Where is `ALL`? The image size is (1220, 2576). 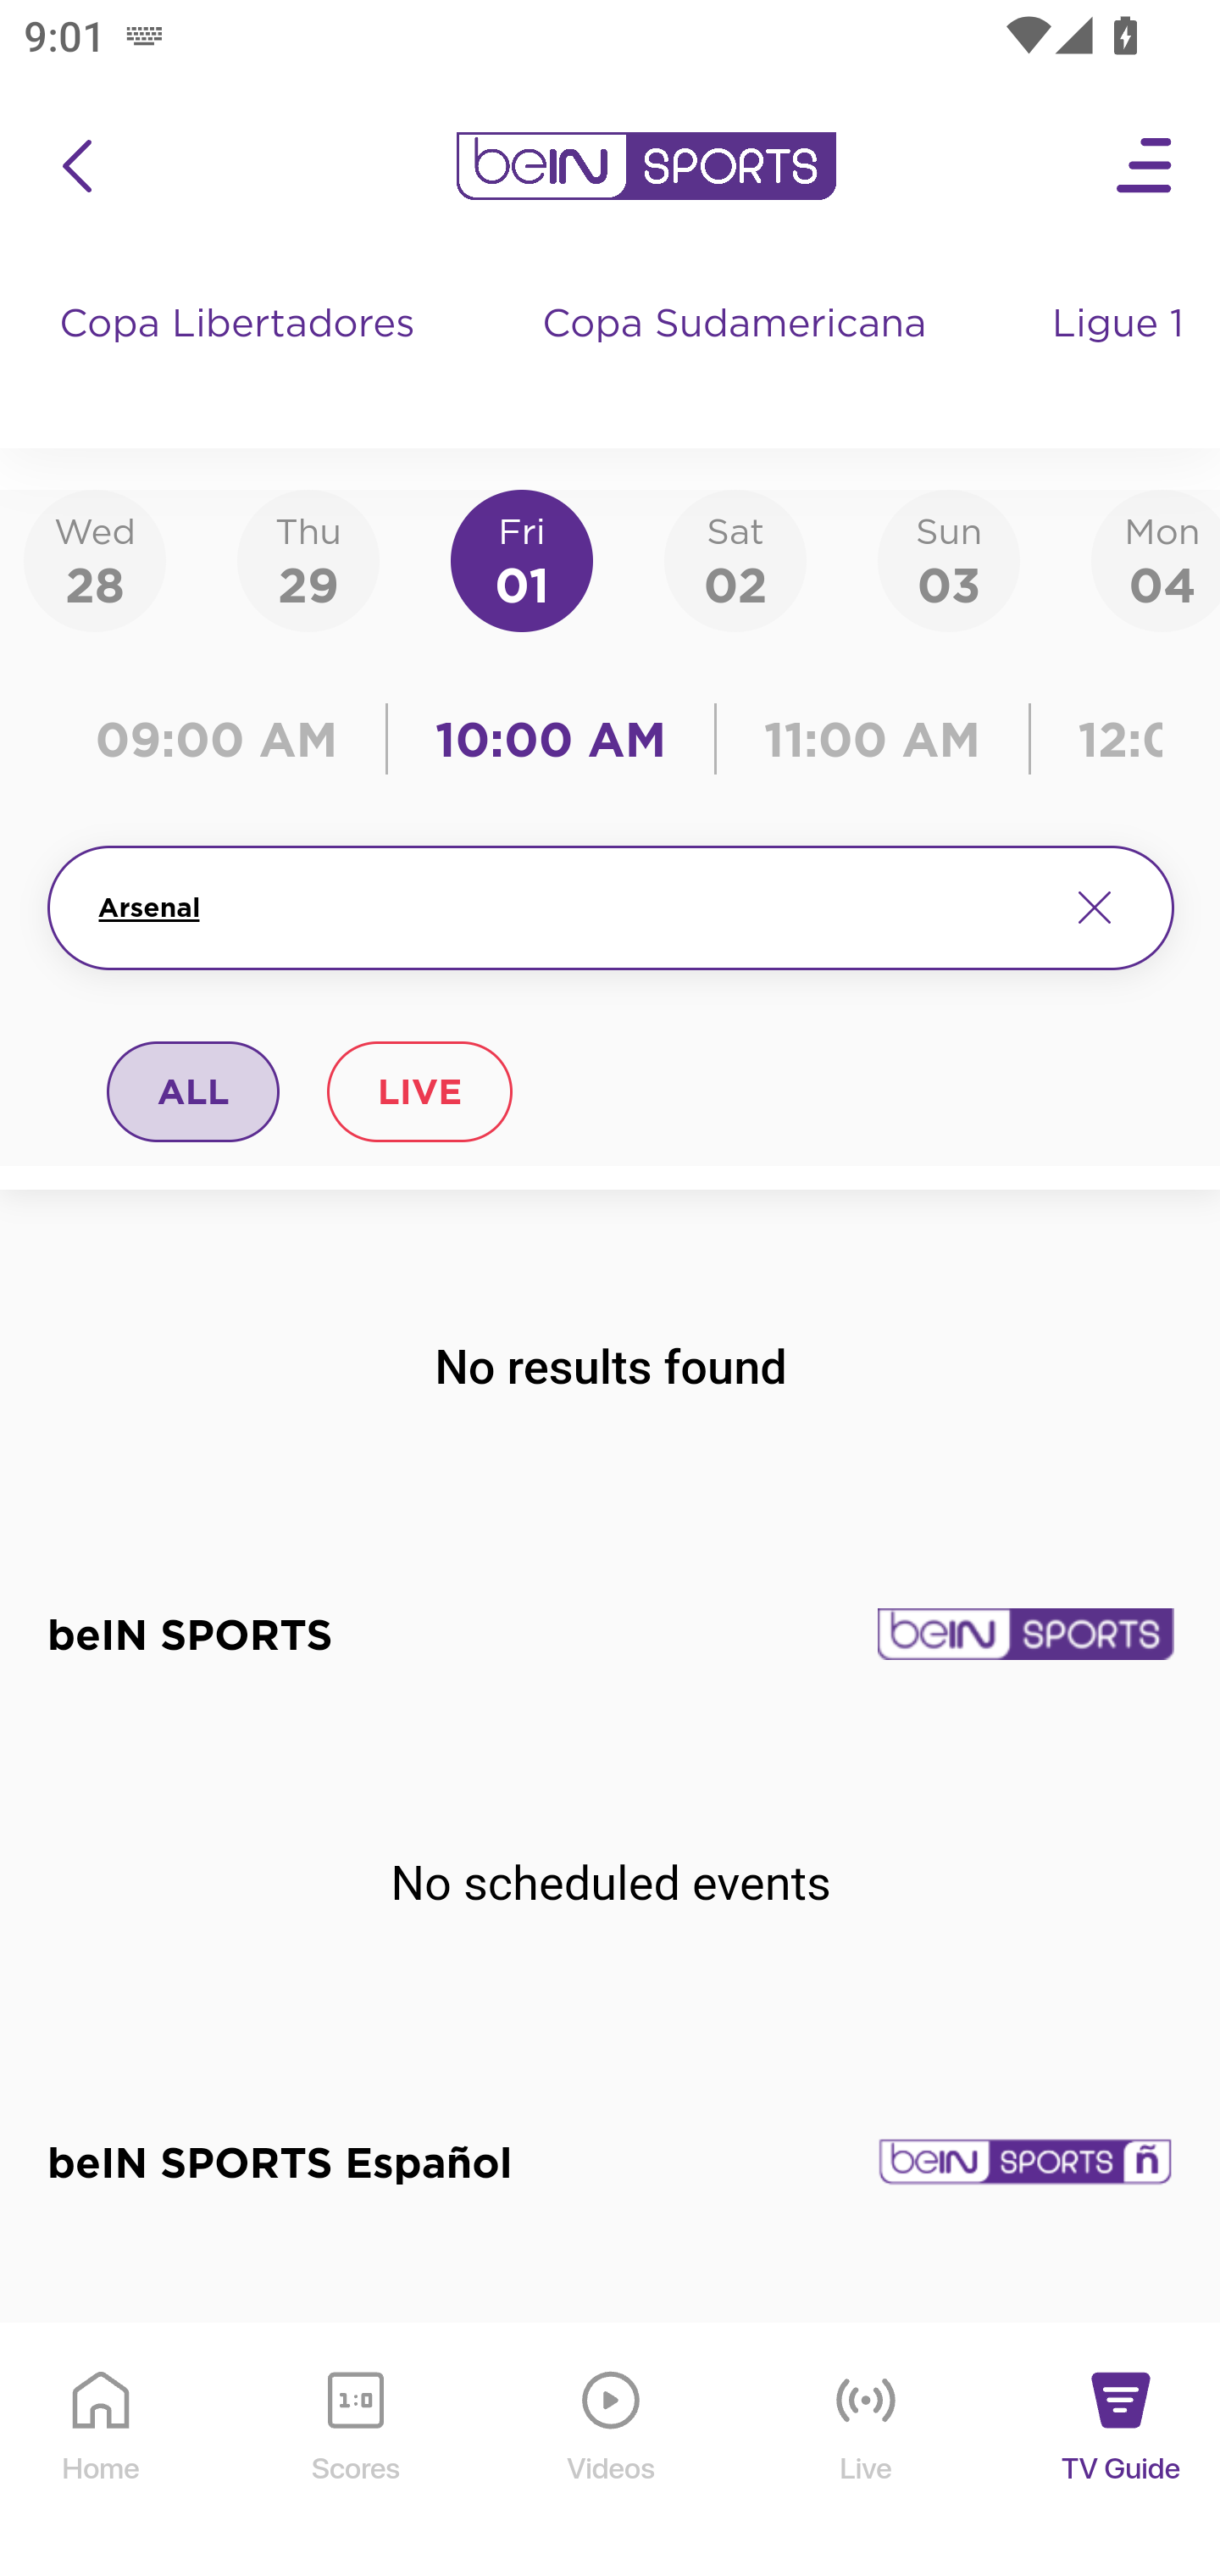
ALL is located at coordinates (194, 1091).